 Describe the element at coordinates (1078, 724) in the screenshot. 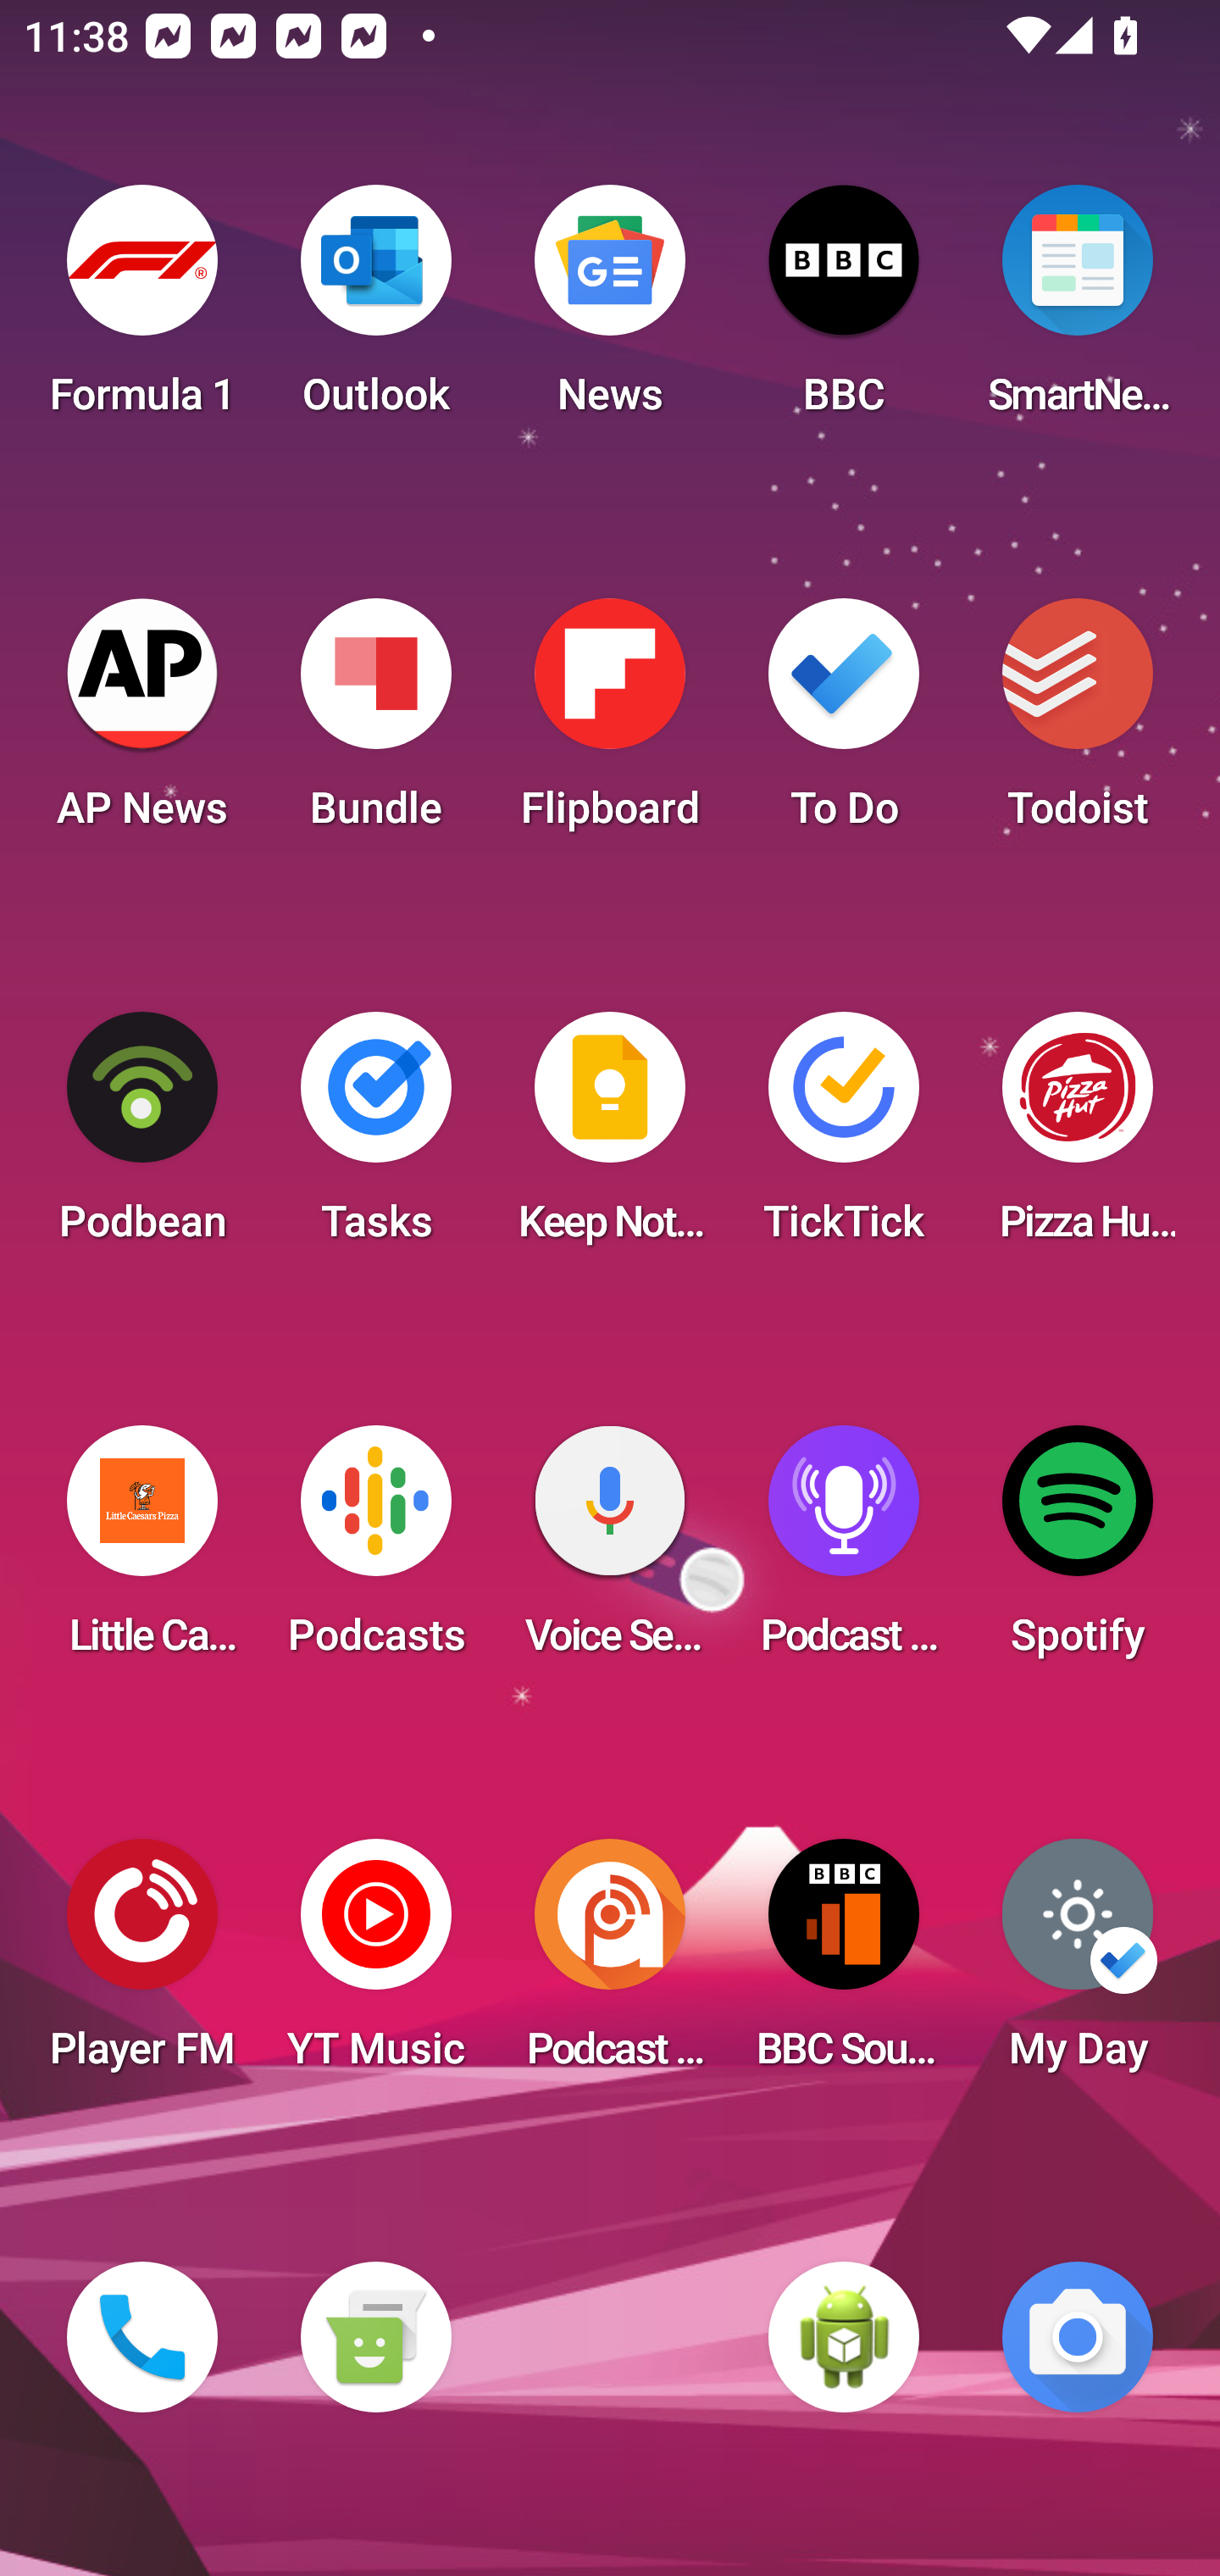

I see `Todoist` at that location.